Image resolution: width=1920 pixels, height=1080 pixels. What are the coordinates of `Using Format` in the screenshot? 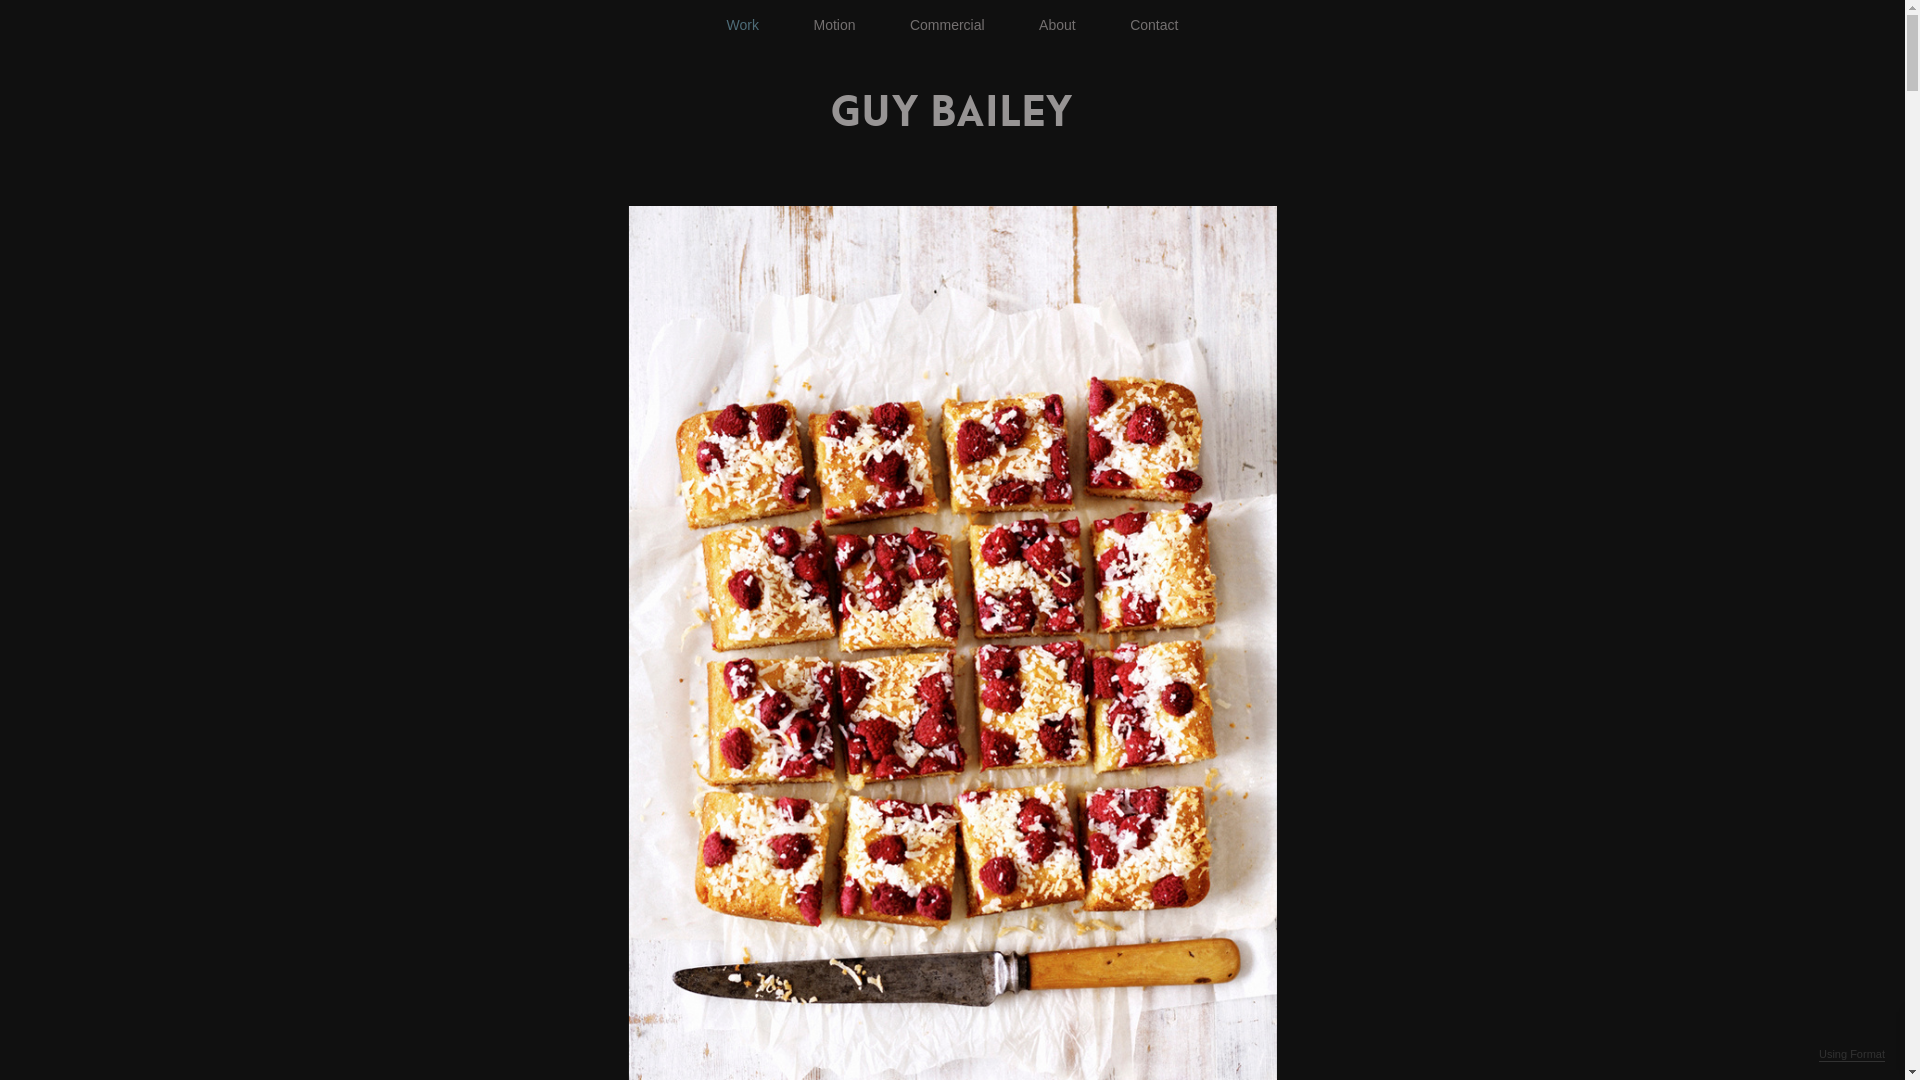 It's located at (1852, 1055).